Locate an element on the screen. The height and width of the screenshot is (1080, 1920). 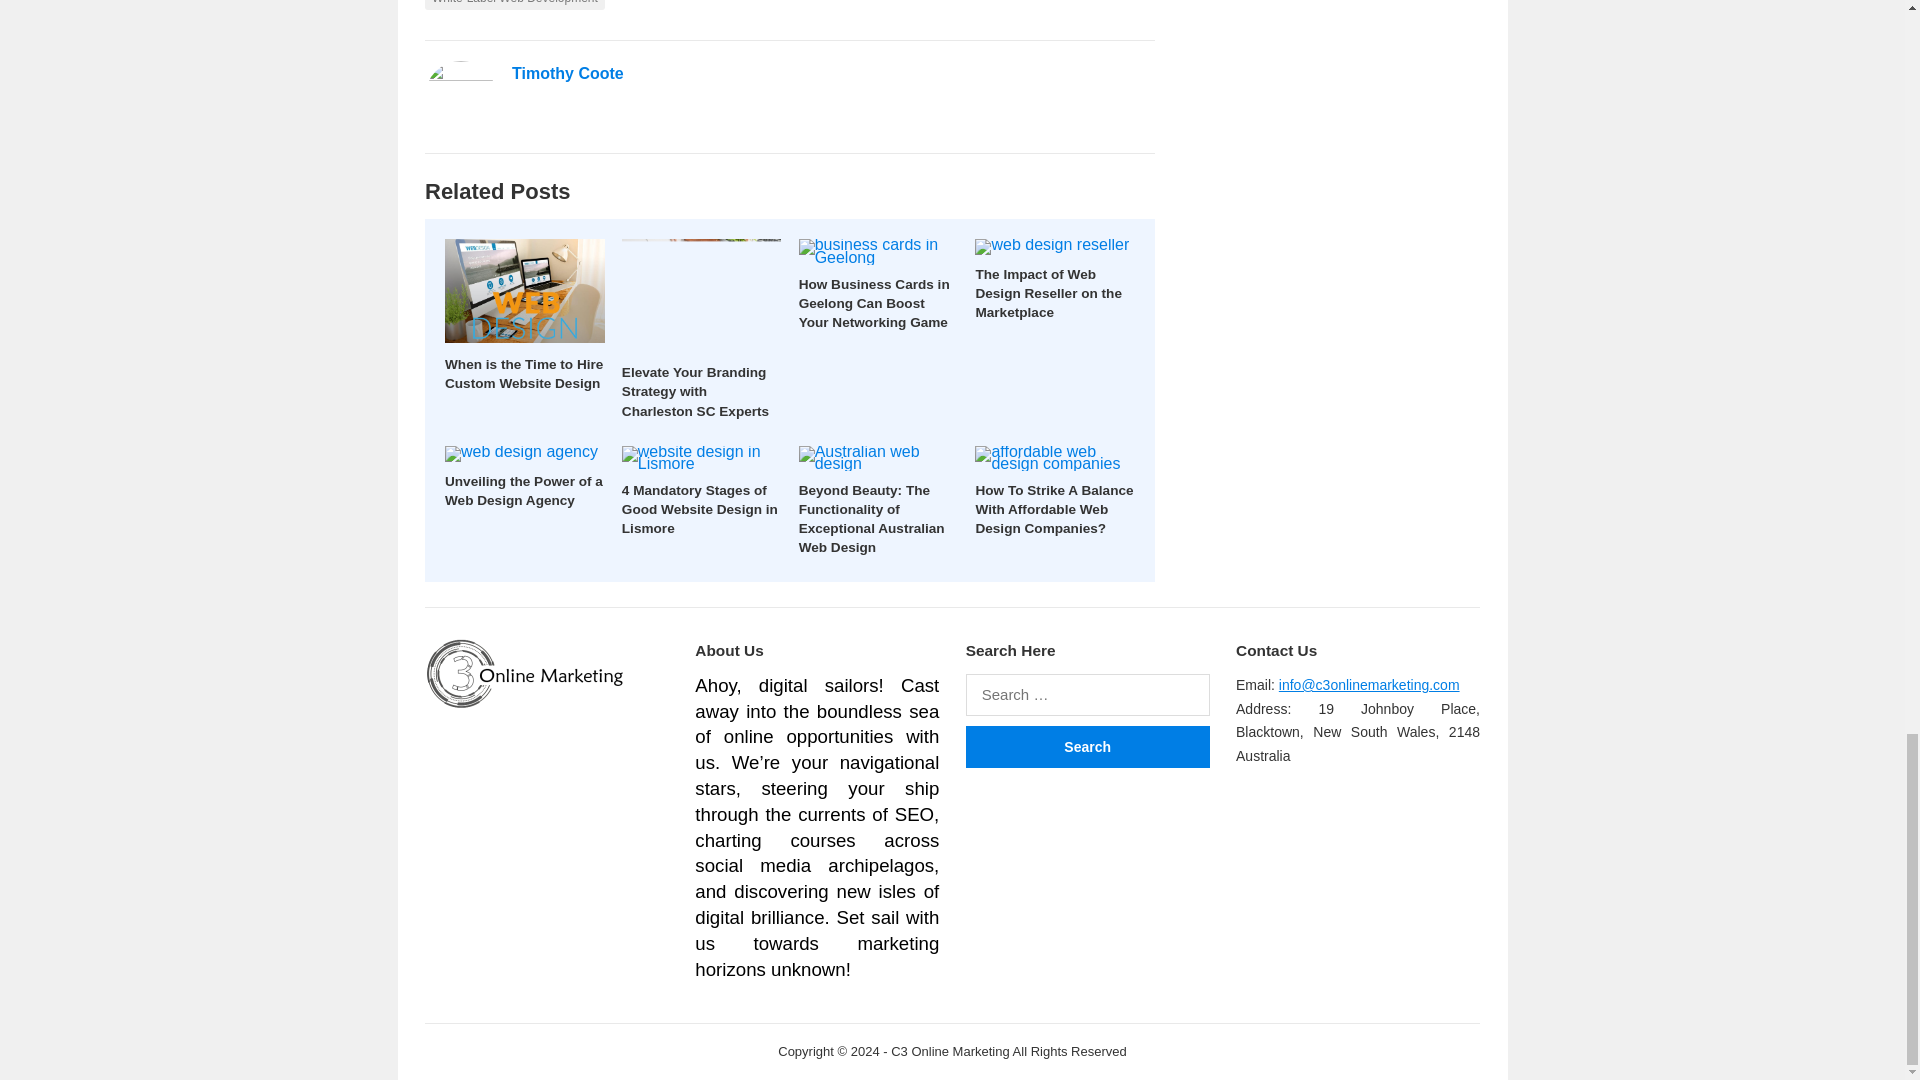
White-Label Web Development is located at coordinates (514, 4).